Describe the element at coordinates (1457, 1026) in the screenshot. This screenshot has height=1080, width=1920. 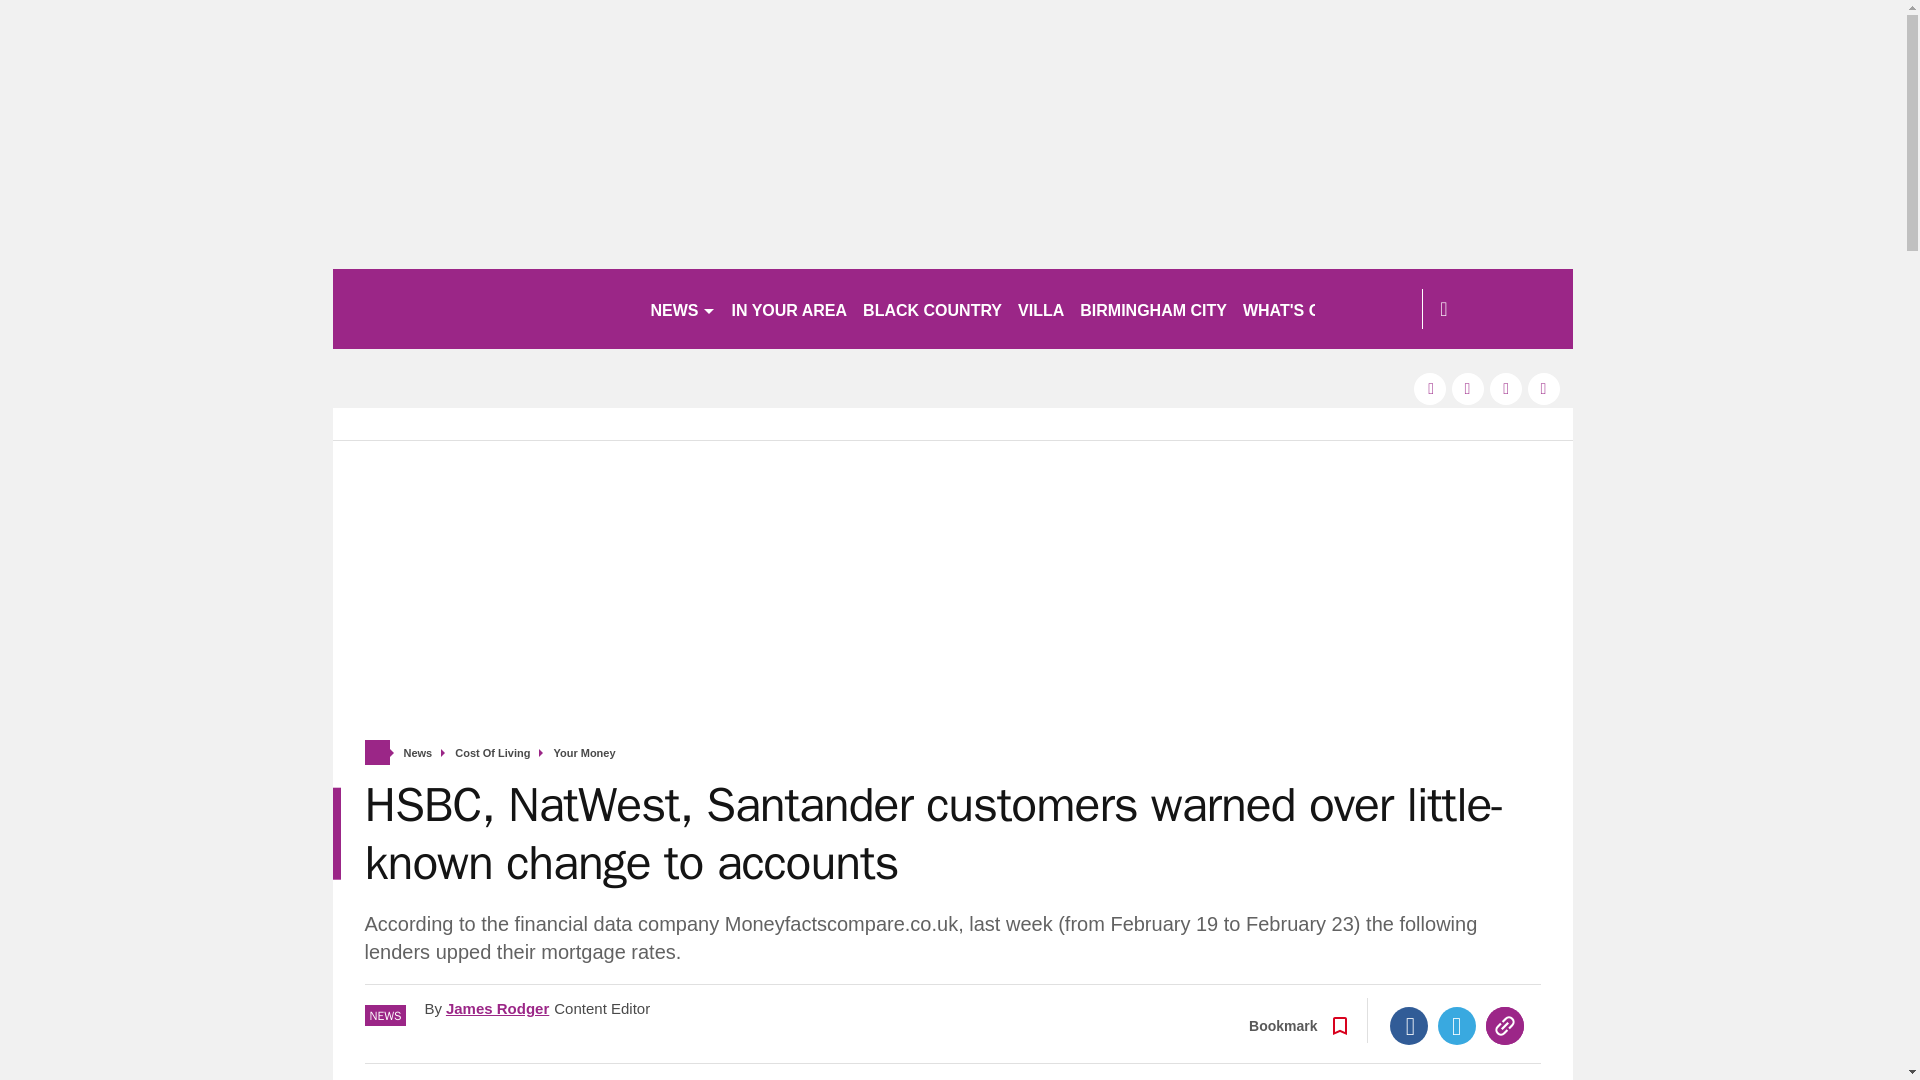
I see `Twitter` at that location.